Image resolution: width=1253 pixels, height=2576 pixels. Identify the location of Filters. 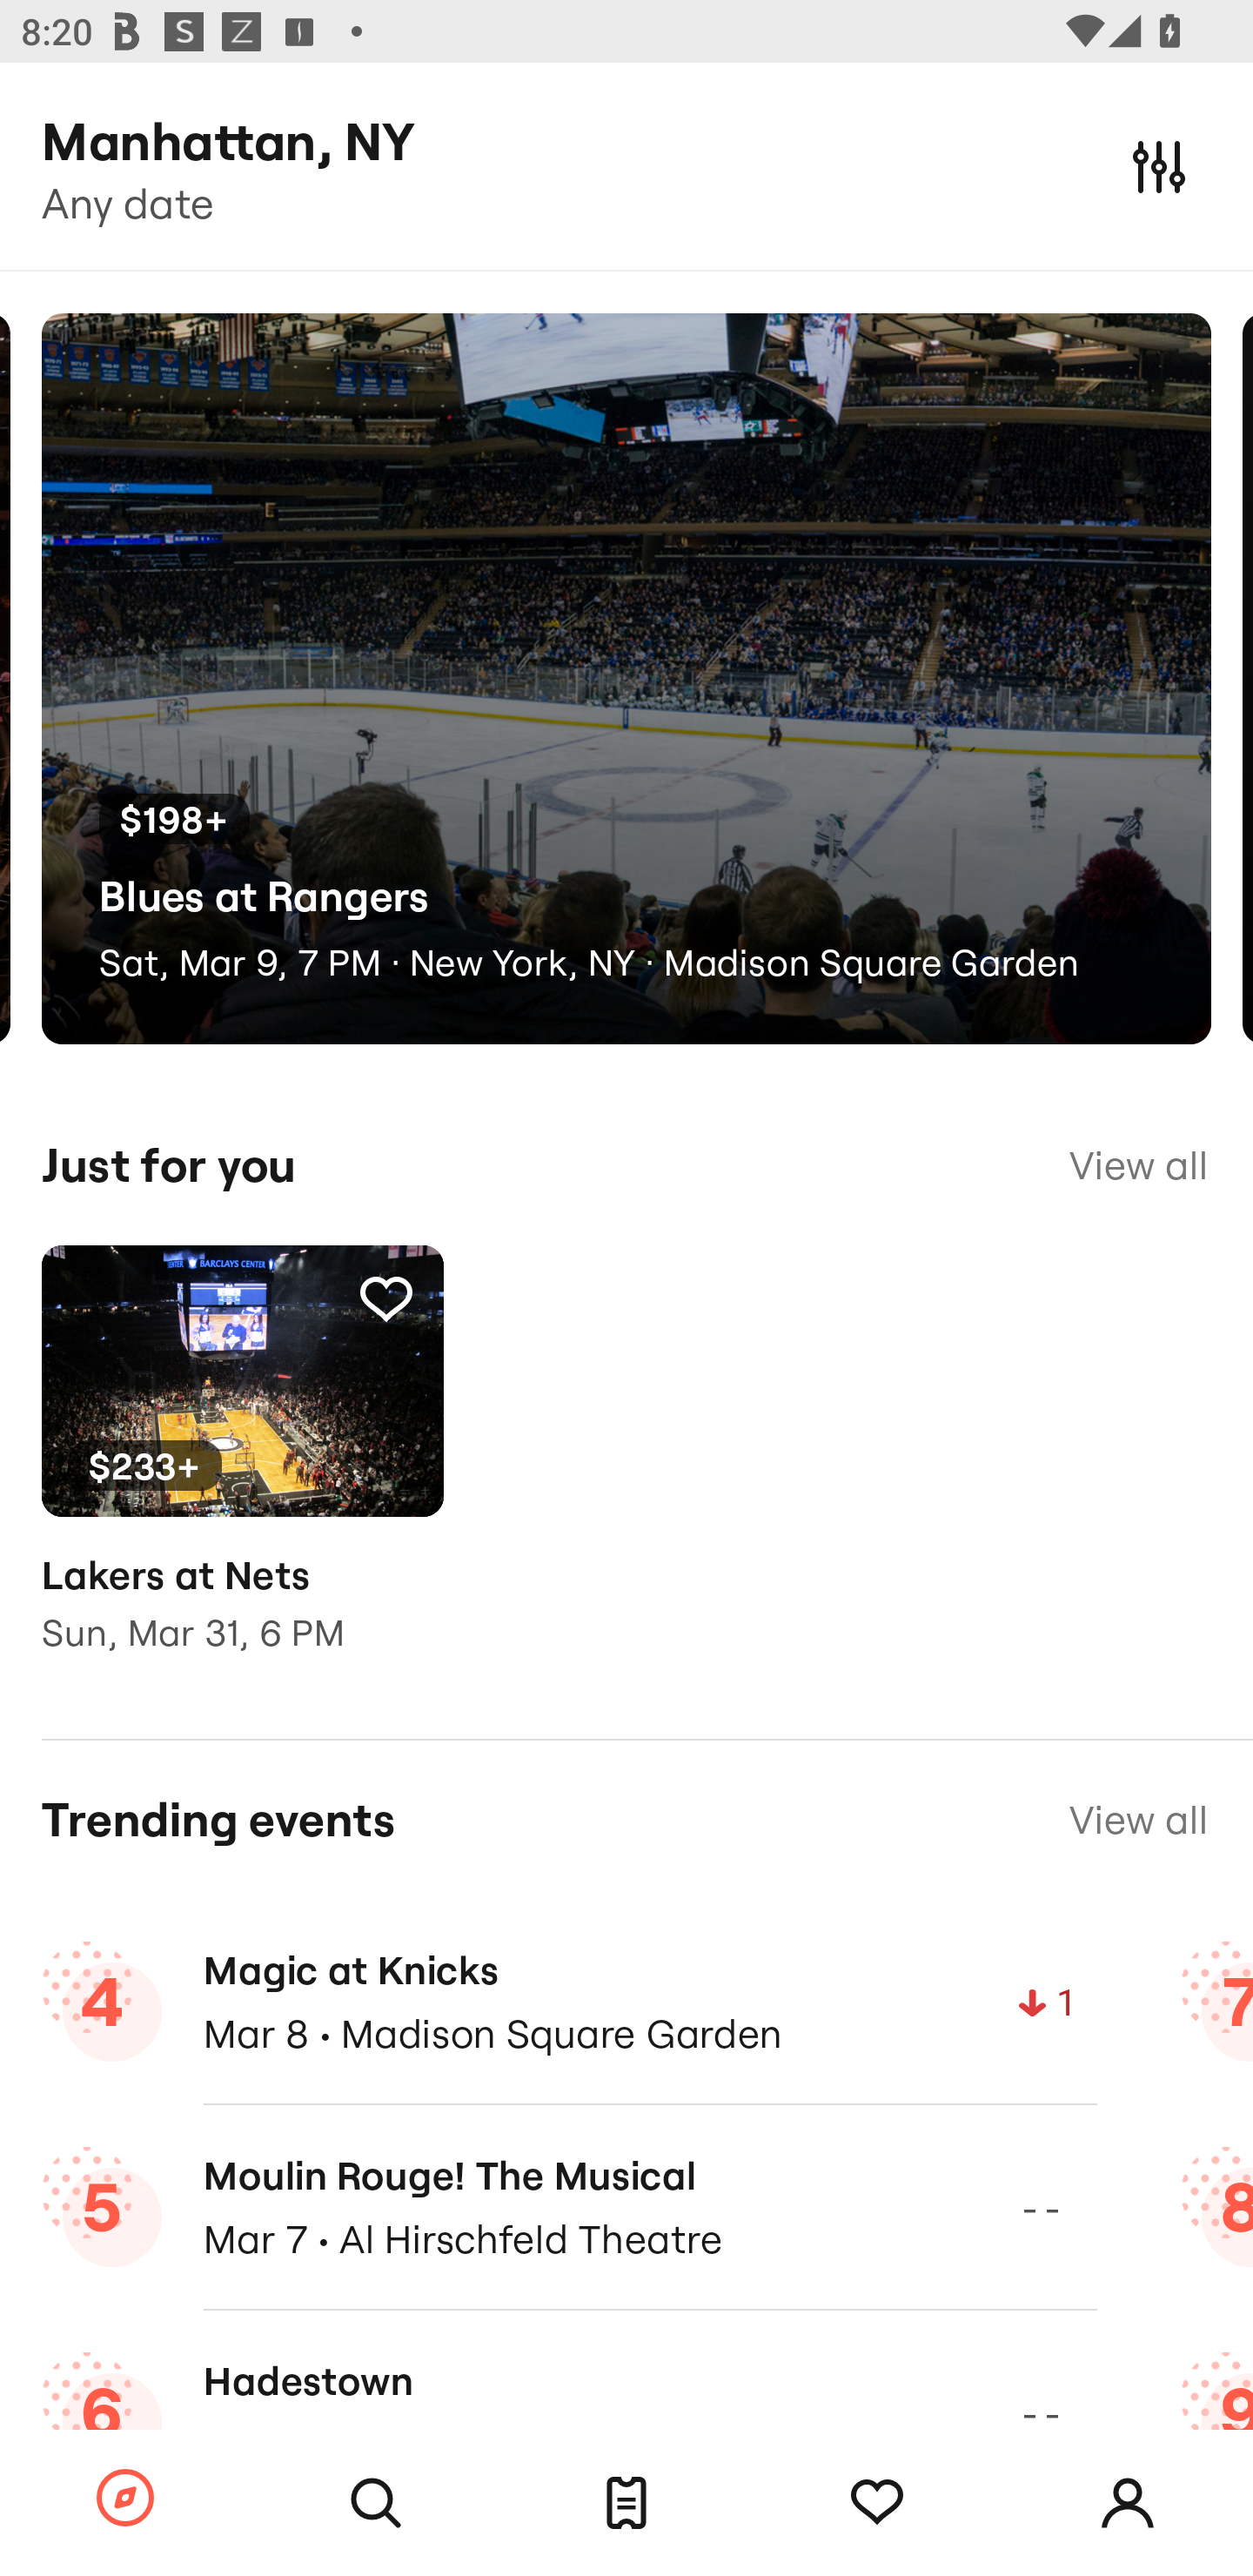
(1159, 165).